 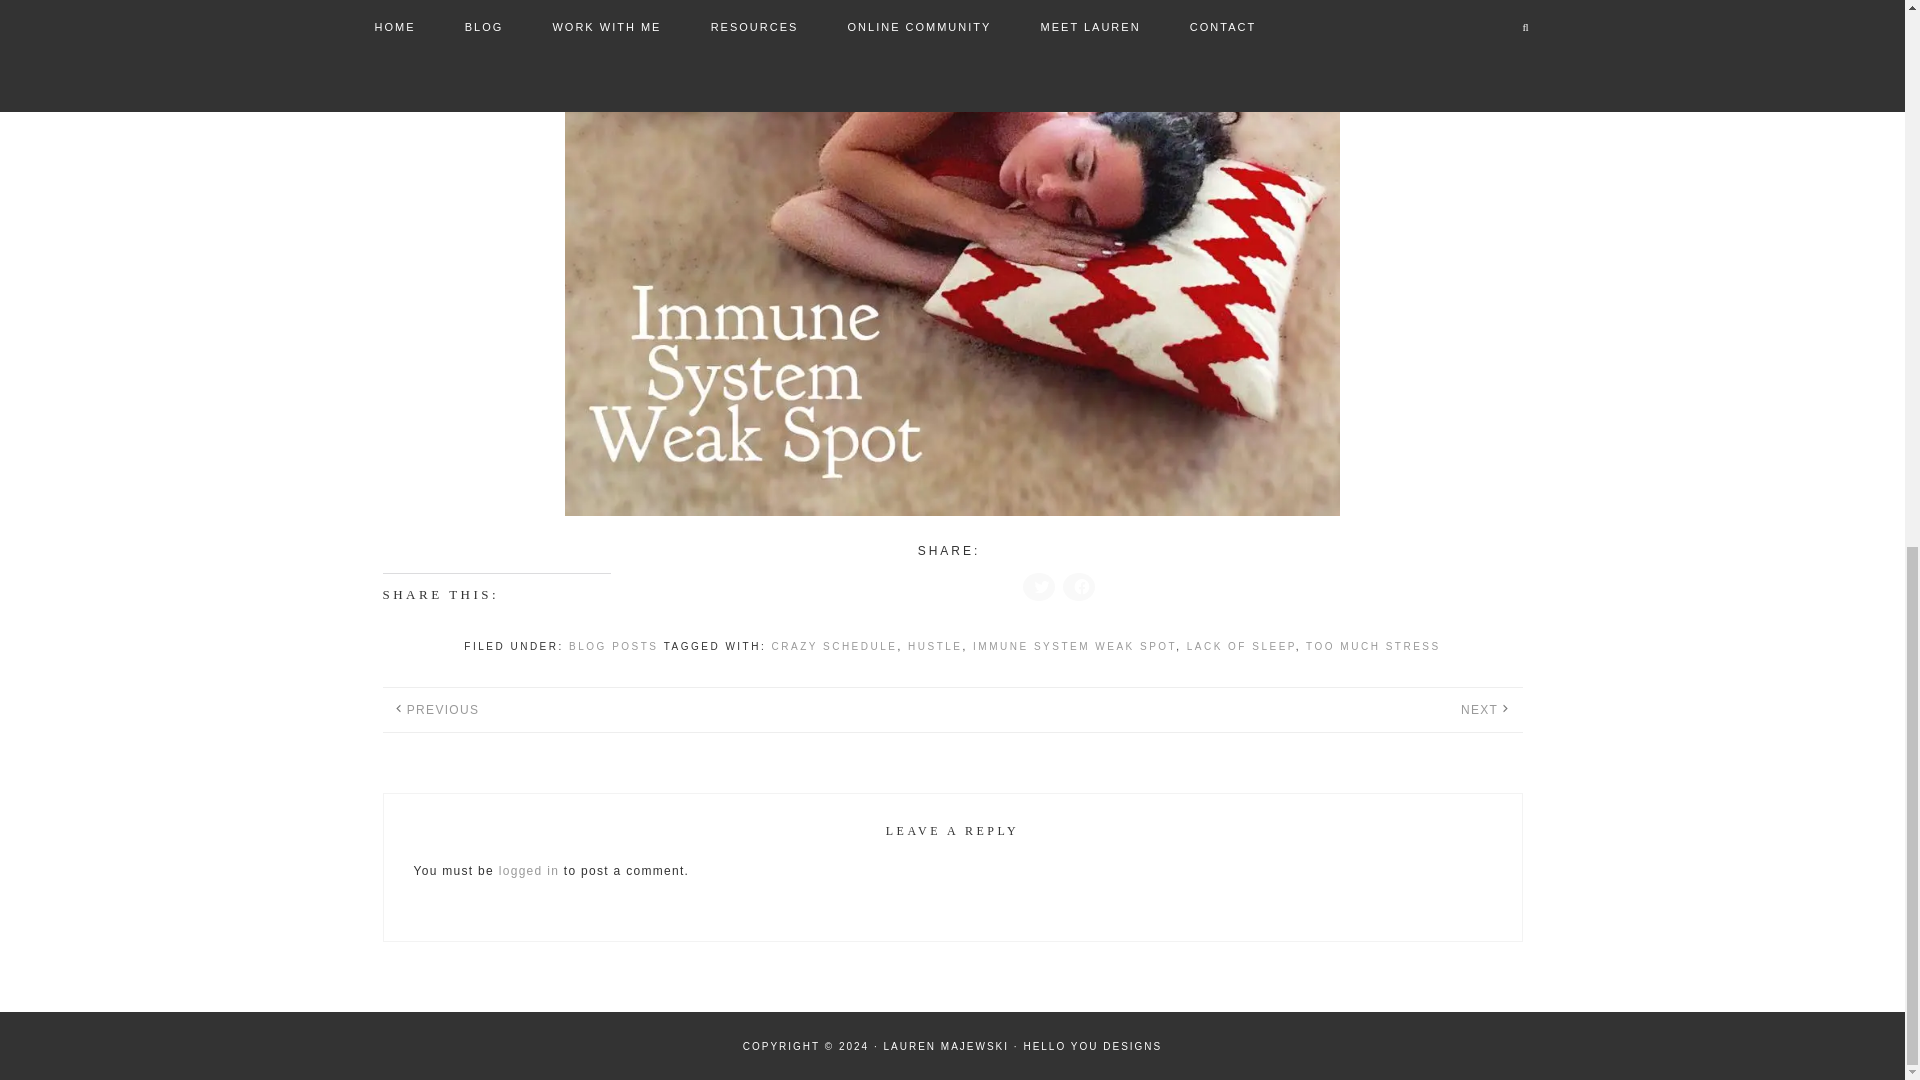 What do you see at coordinates (1241, 646) in the screenshot?
I see `LACK OF SLEEP` at bounding box center [1241, 646].